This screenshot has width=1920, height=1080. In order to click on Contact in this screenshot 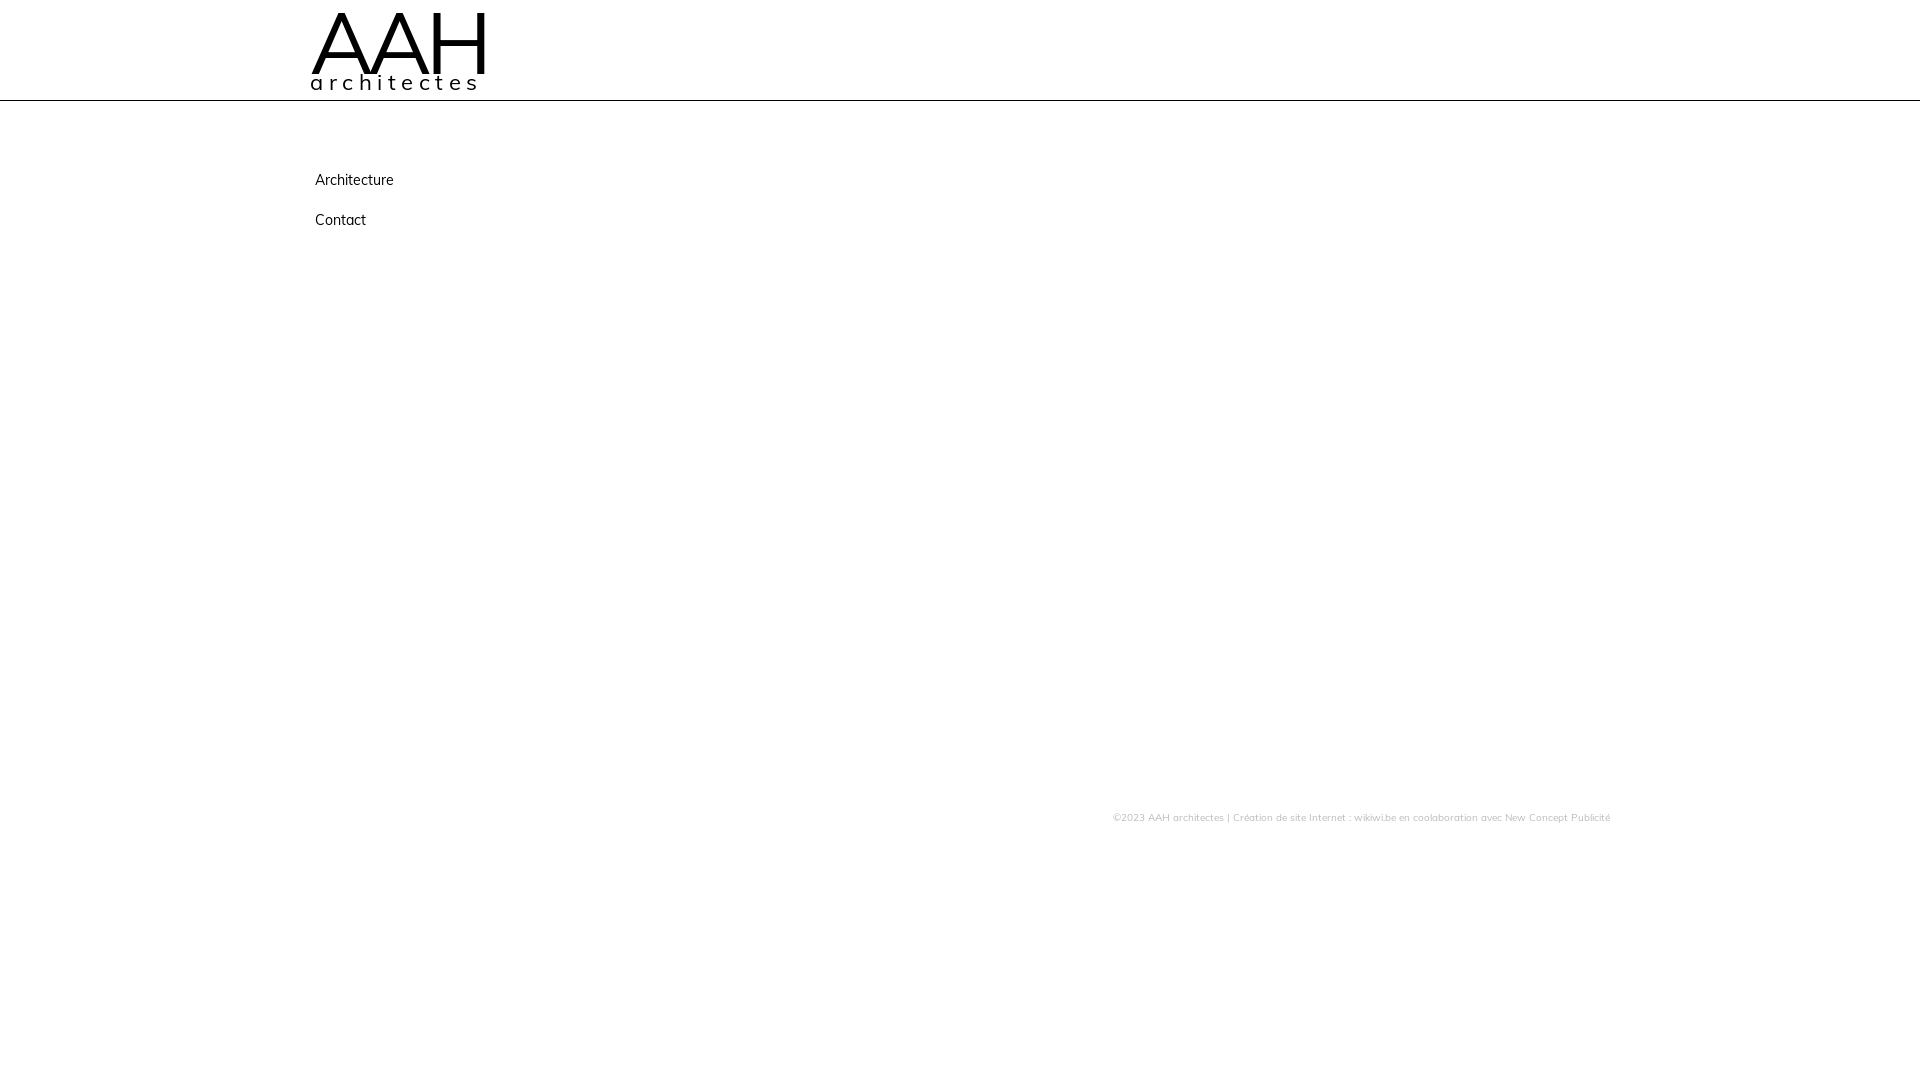, I will do `click(404, 220)`.